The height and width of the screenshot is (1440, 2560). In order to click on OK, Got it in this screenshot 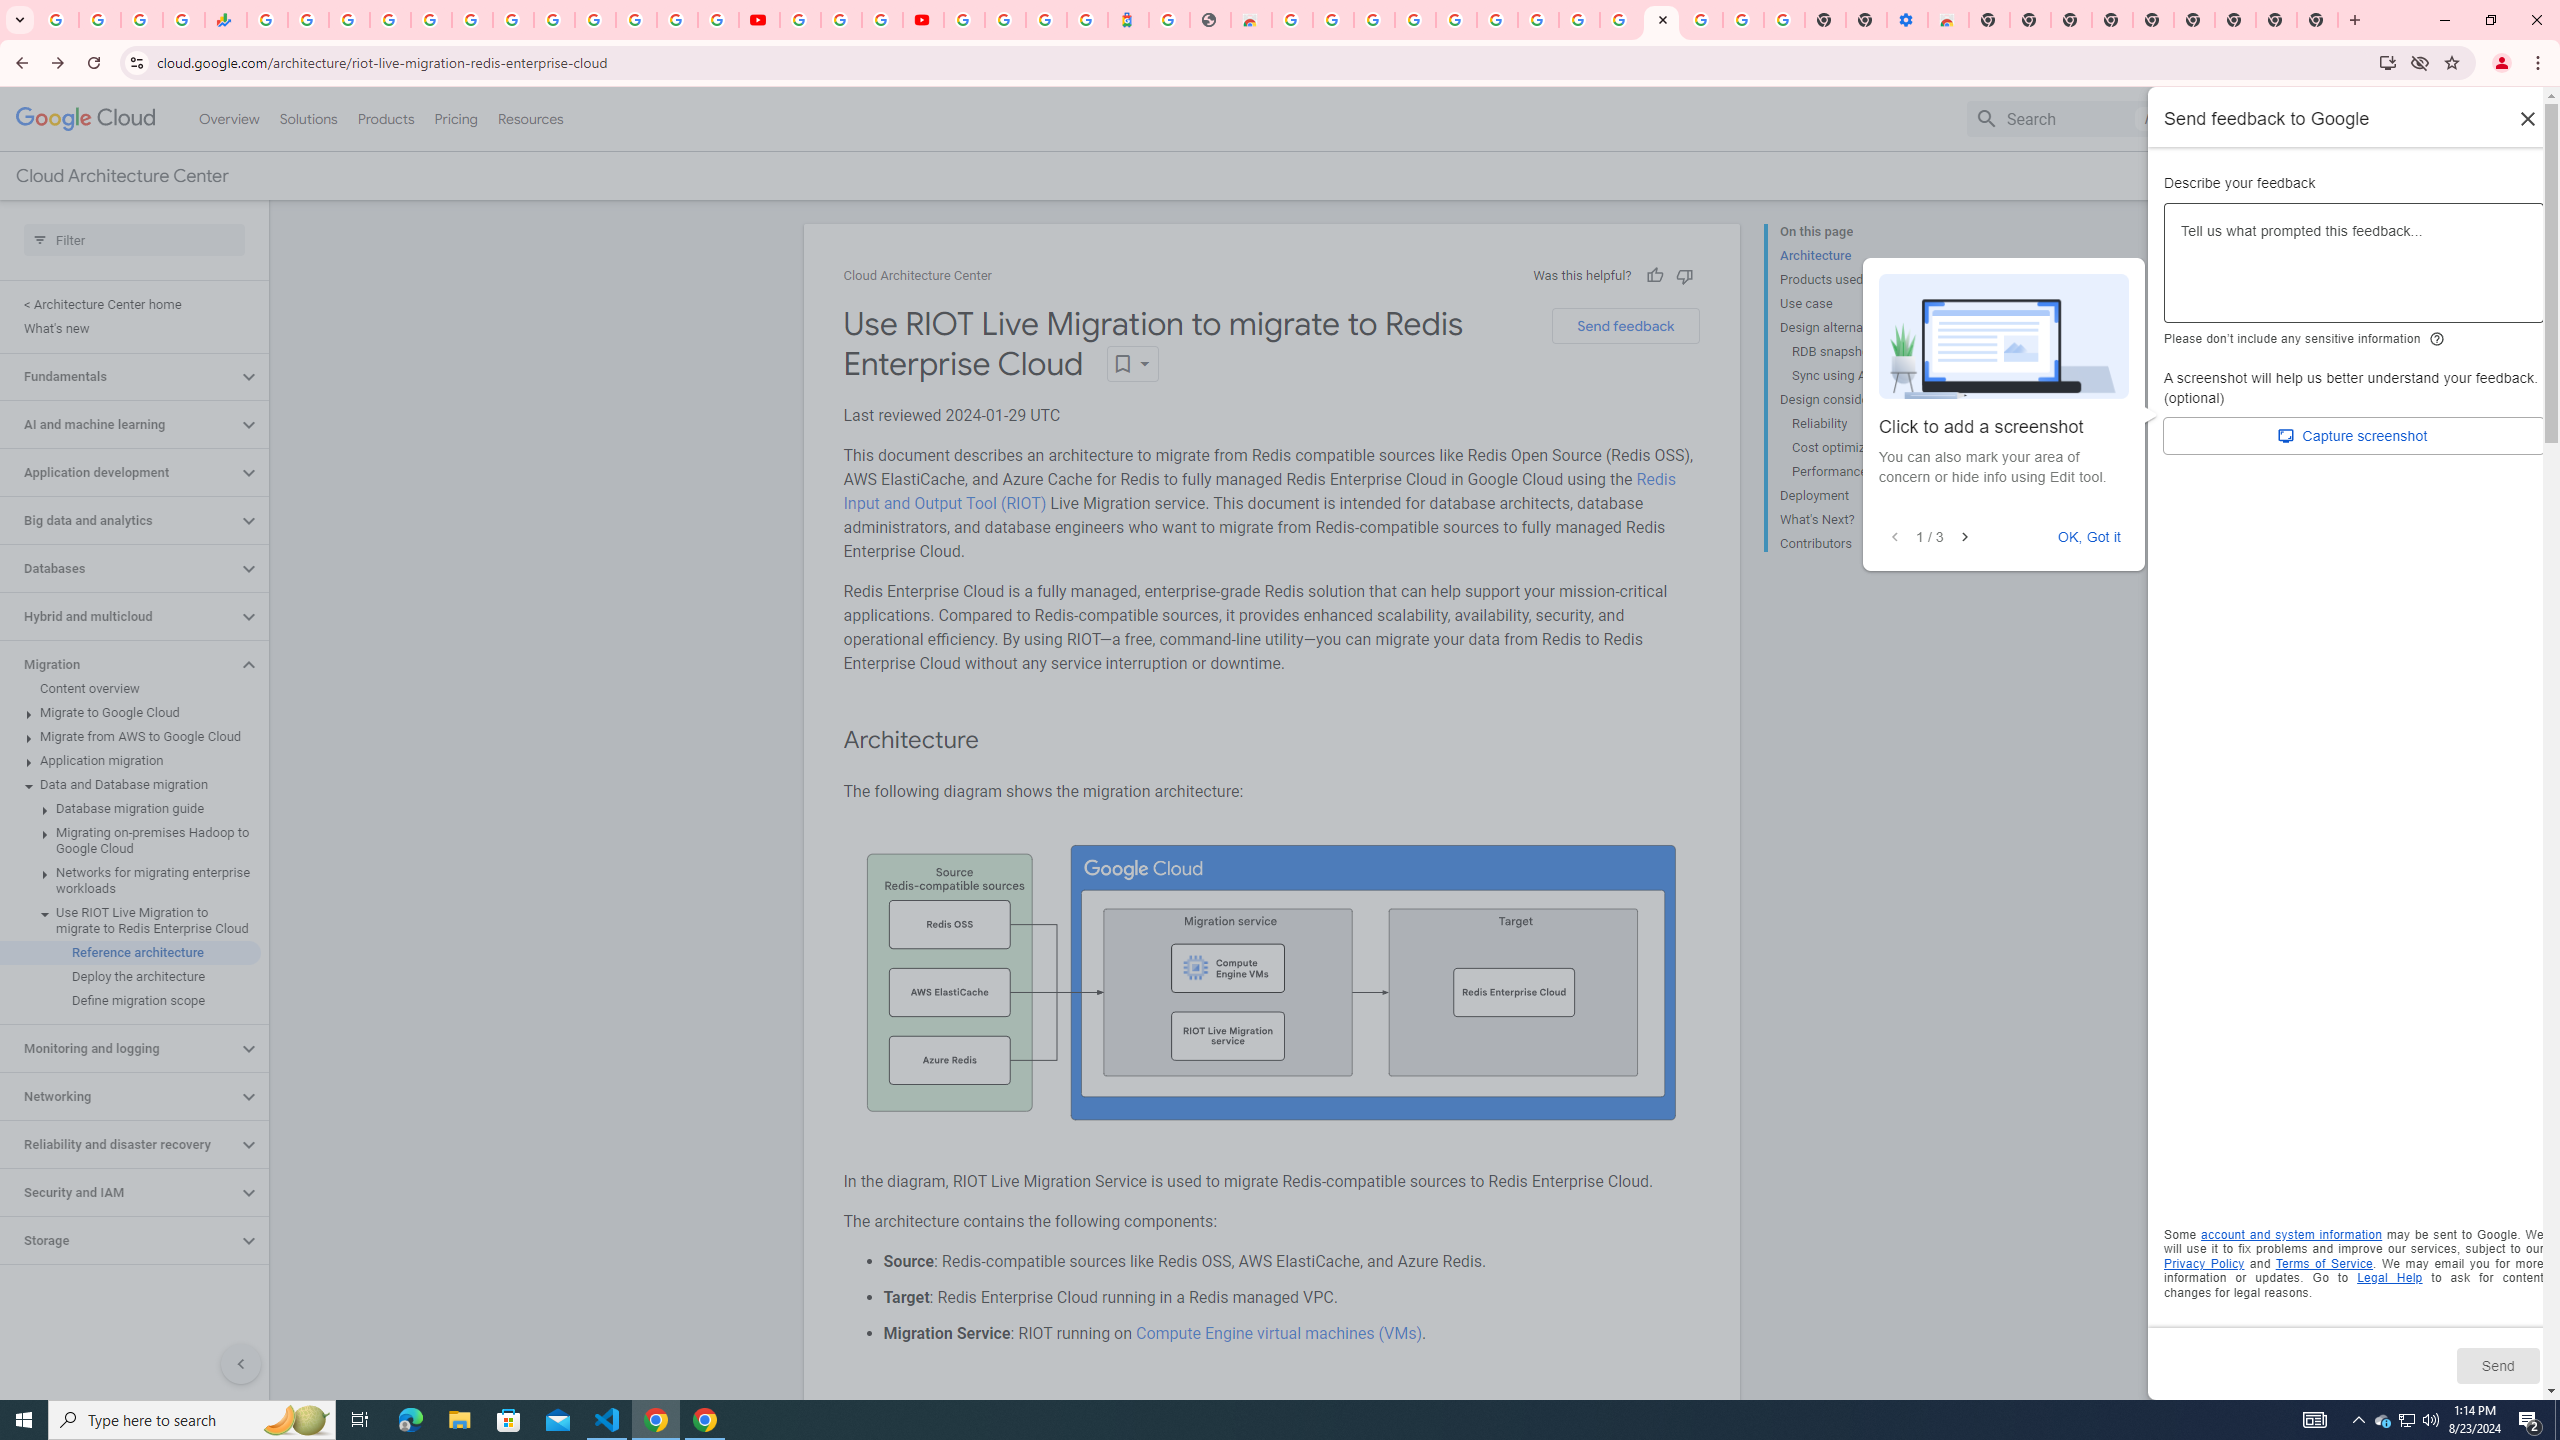, I will do `click(2090, 536)`.